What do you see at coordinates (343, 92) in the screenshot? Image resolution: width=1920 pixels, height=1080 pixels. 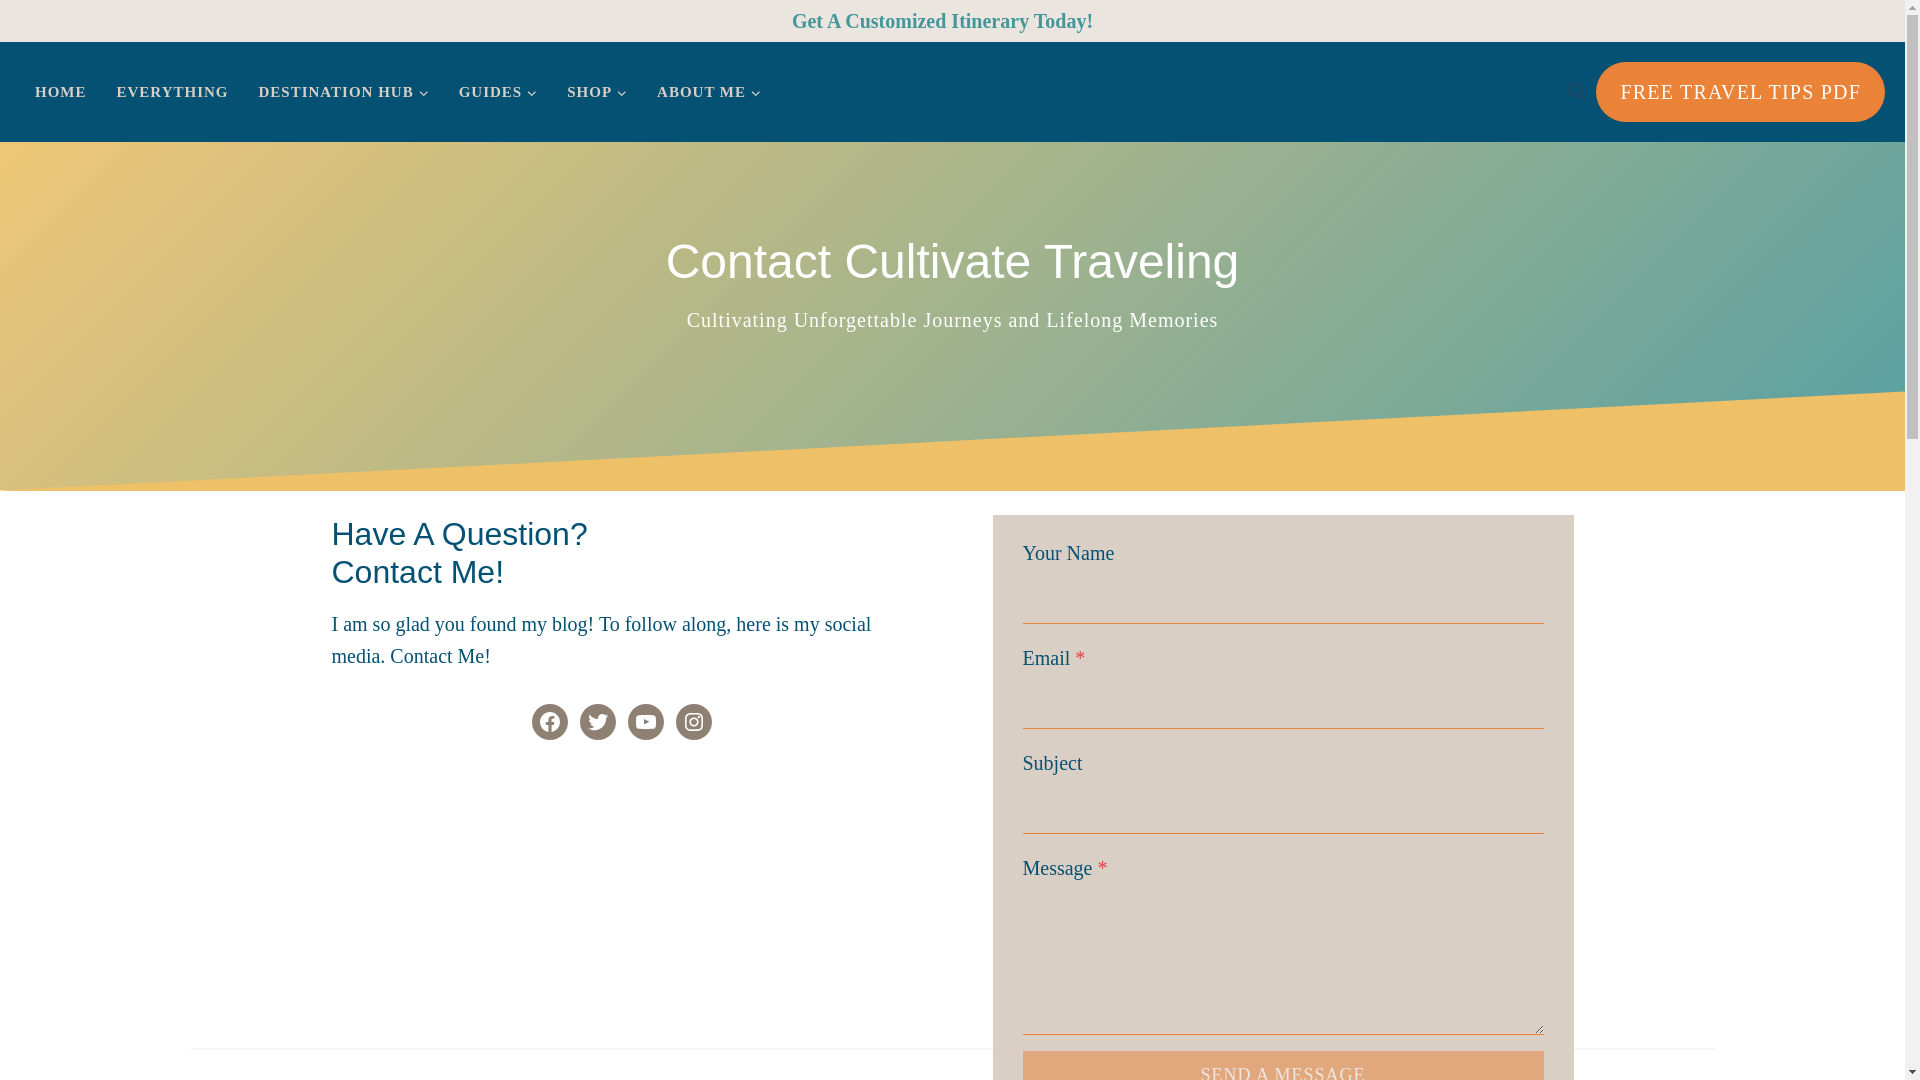 I see `DESTINATION HUB` at bounding box center [343, 92].